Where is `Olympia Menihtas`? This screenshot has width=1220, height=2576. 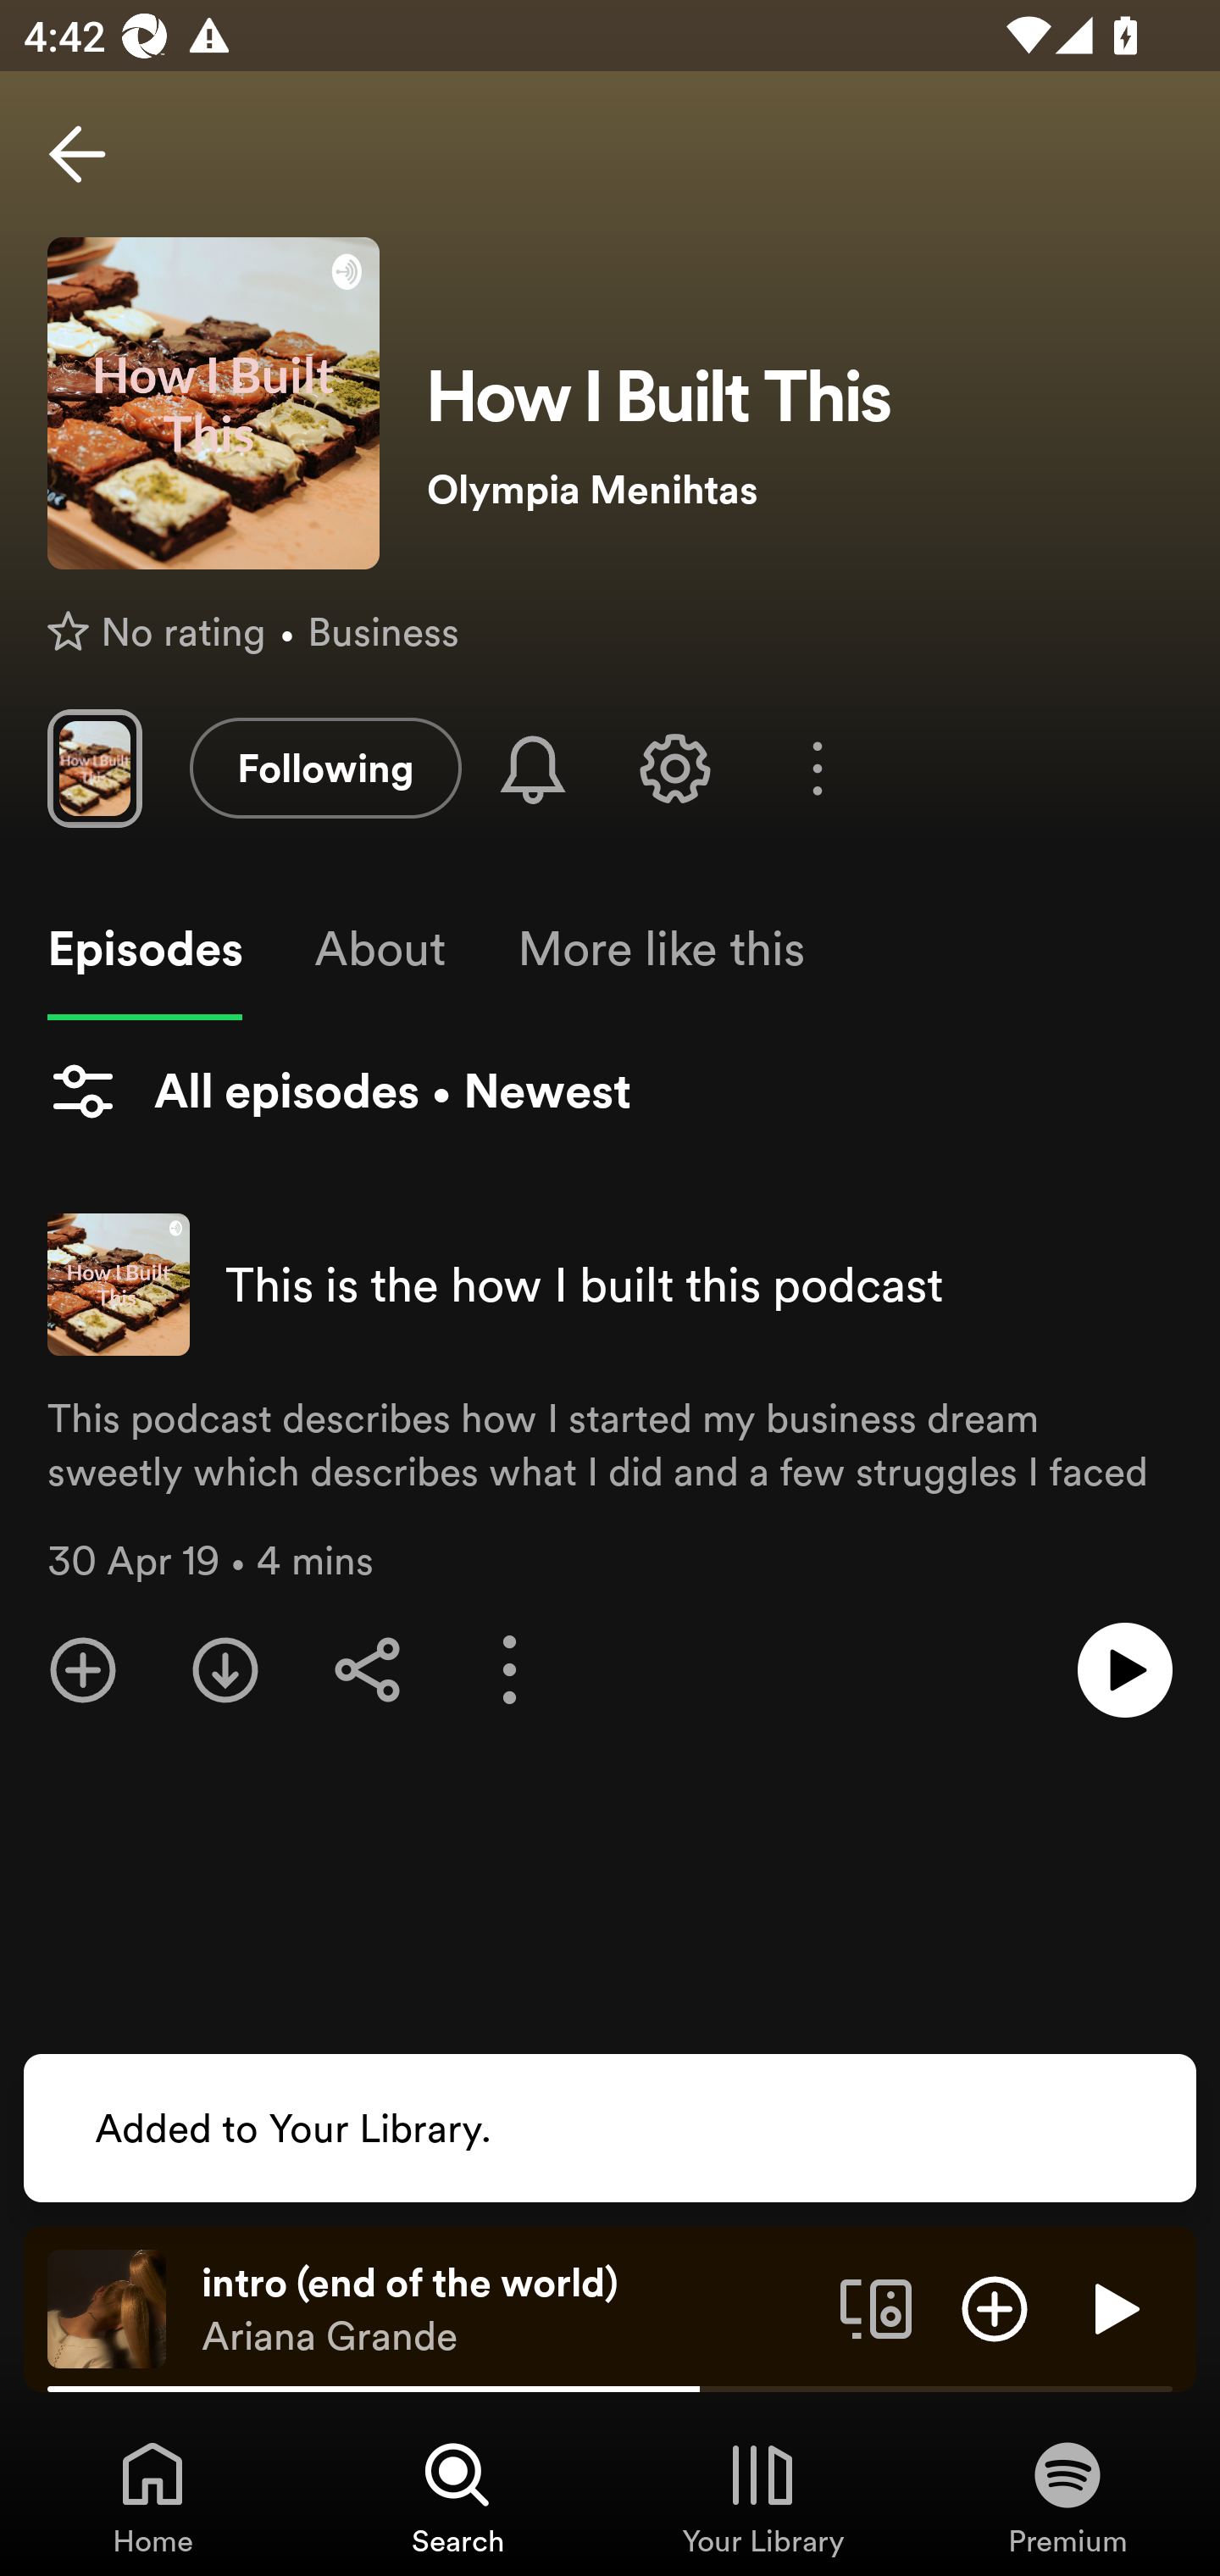 Olympia Menihtas is located at coordinates (799, 490).